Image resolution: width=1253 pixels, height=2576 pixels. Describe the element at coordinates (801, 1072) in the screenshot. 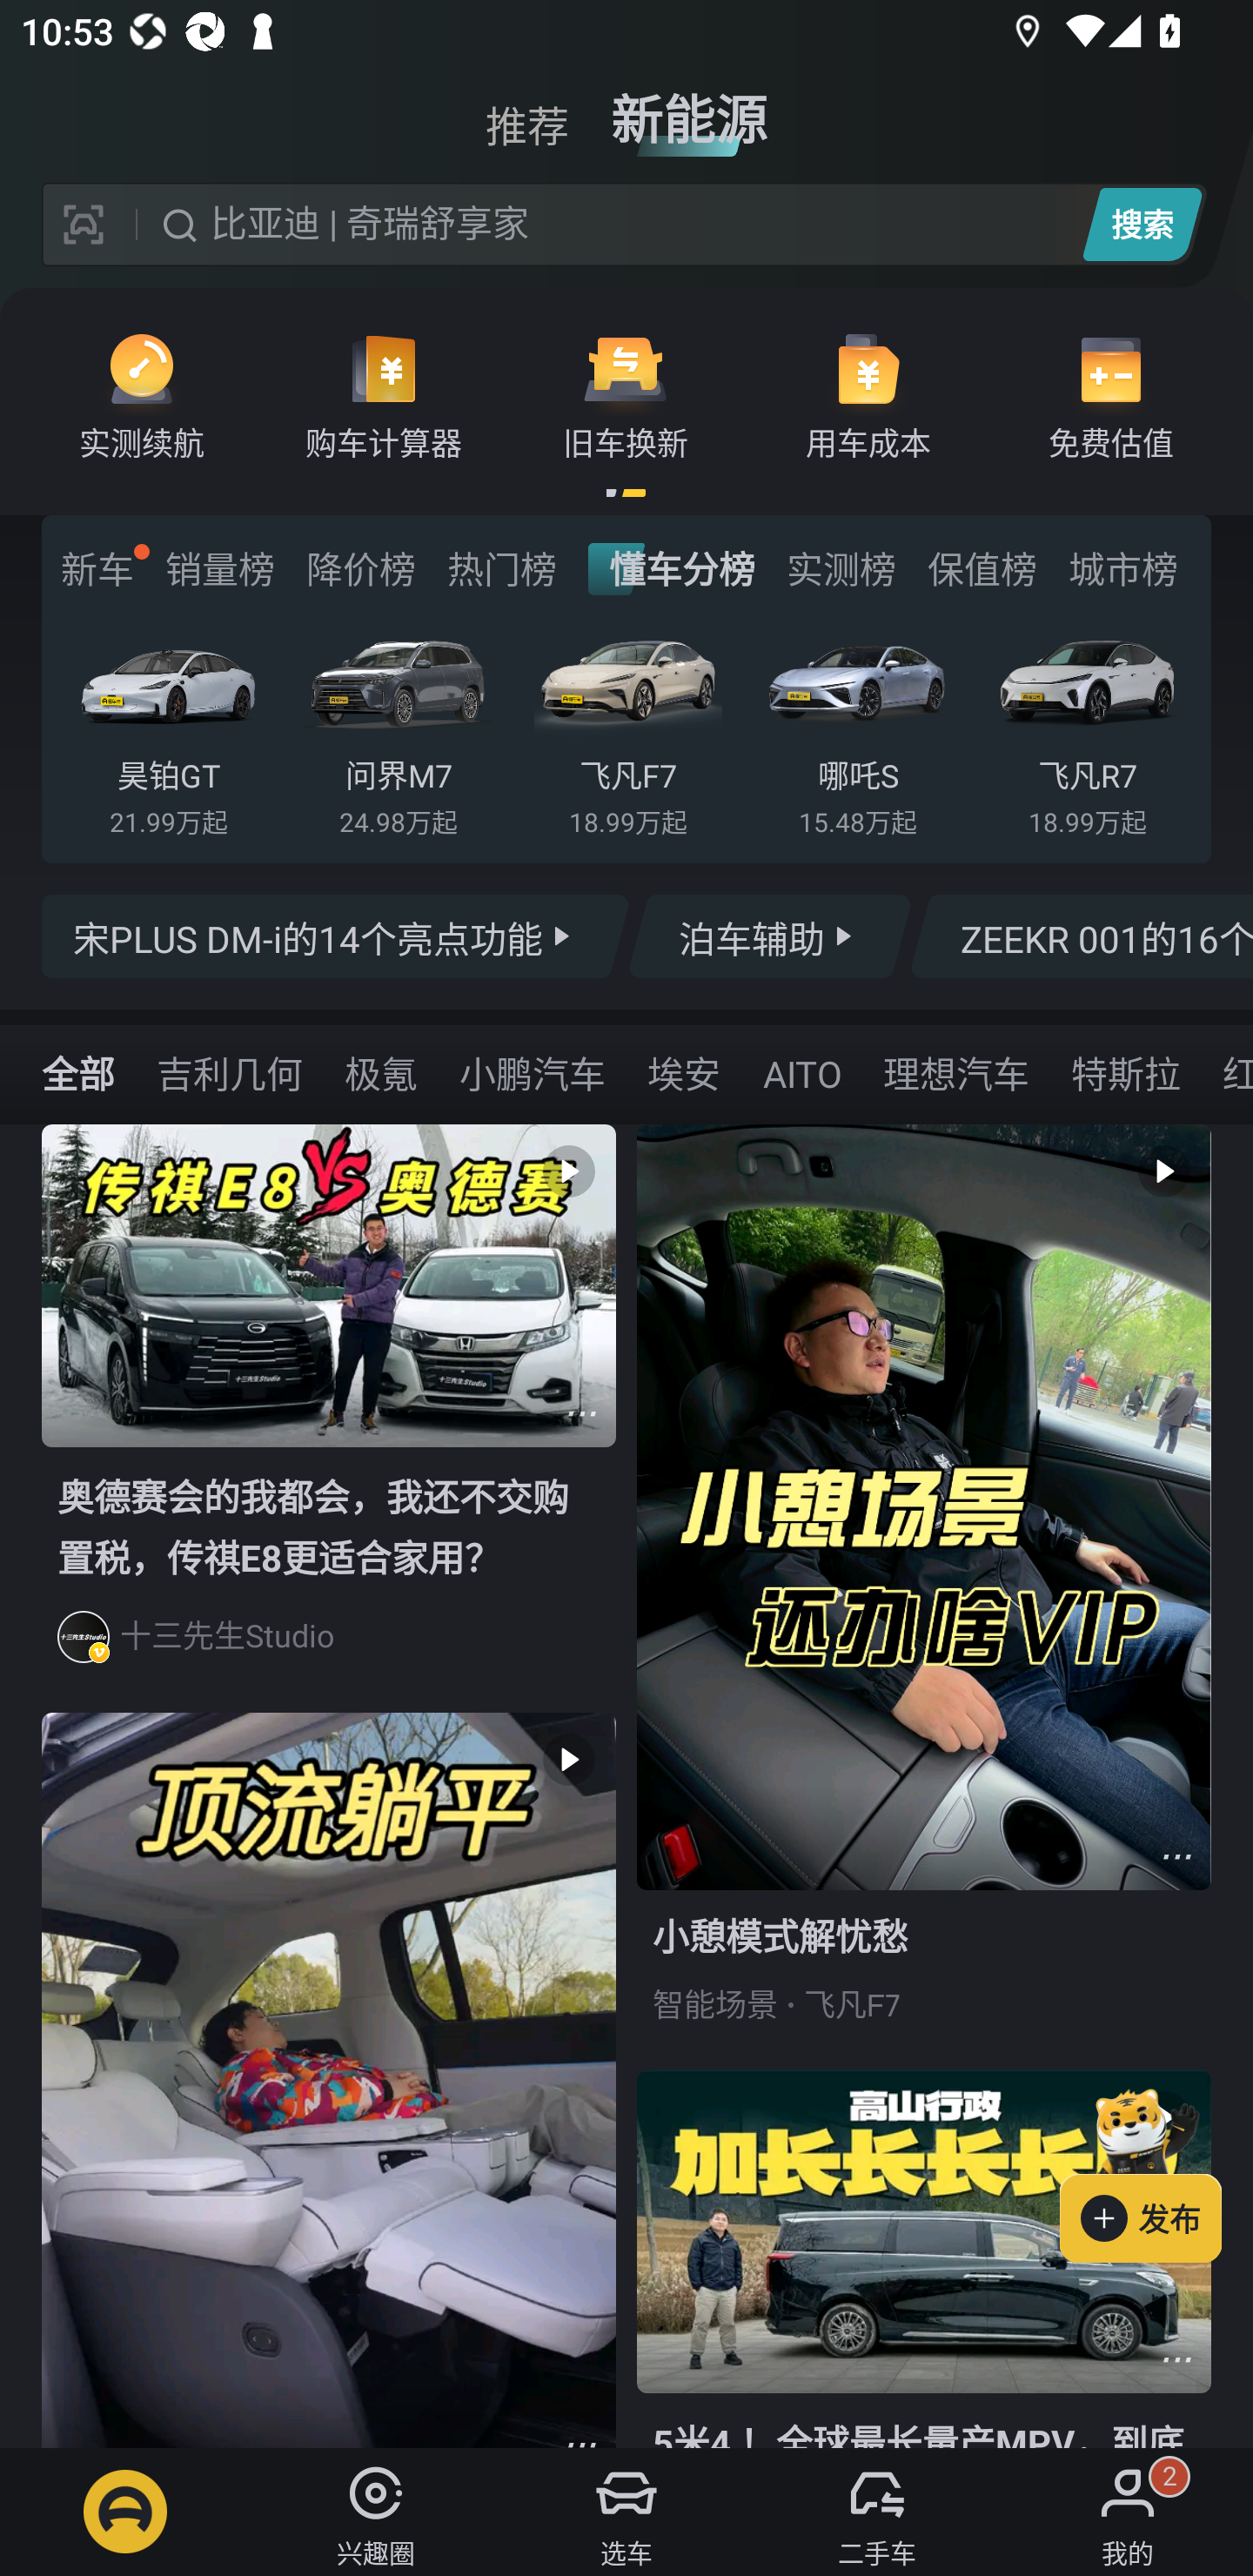

I see `AITO` at that location.